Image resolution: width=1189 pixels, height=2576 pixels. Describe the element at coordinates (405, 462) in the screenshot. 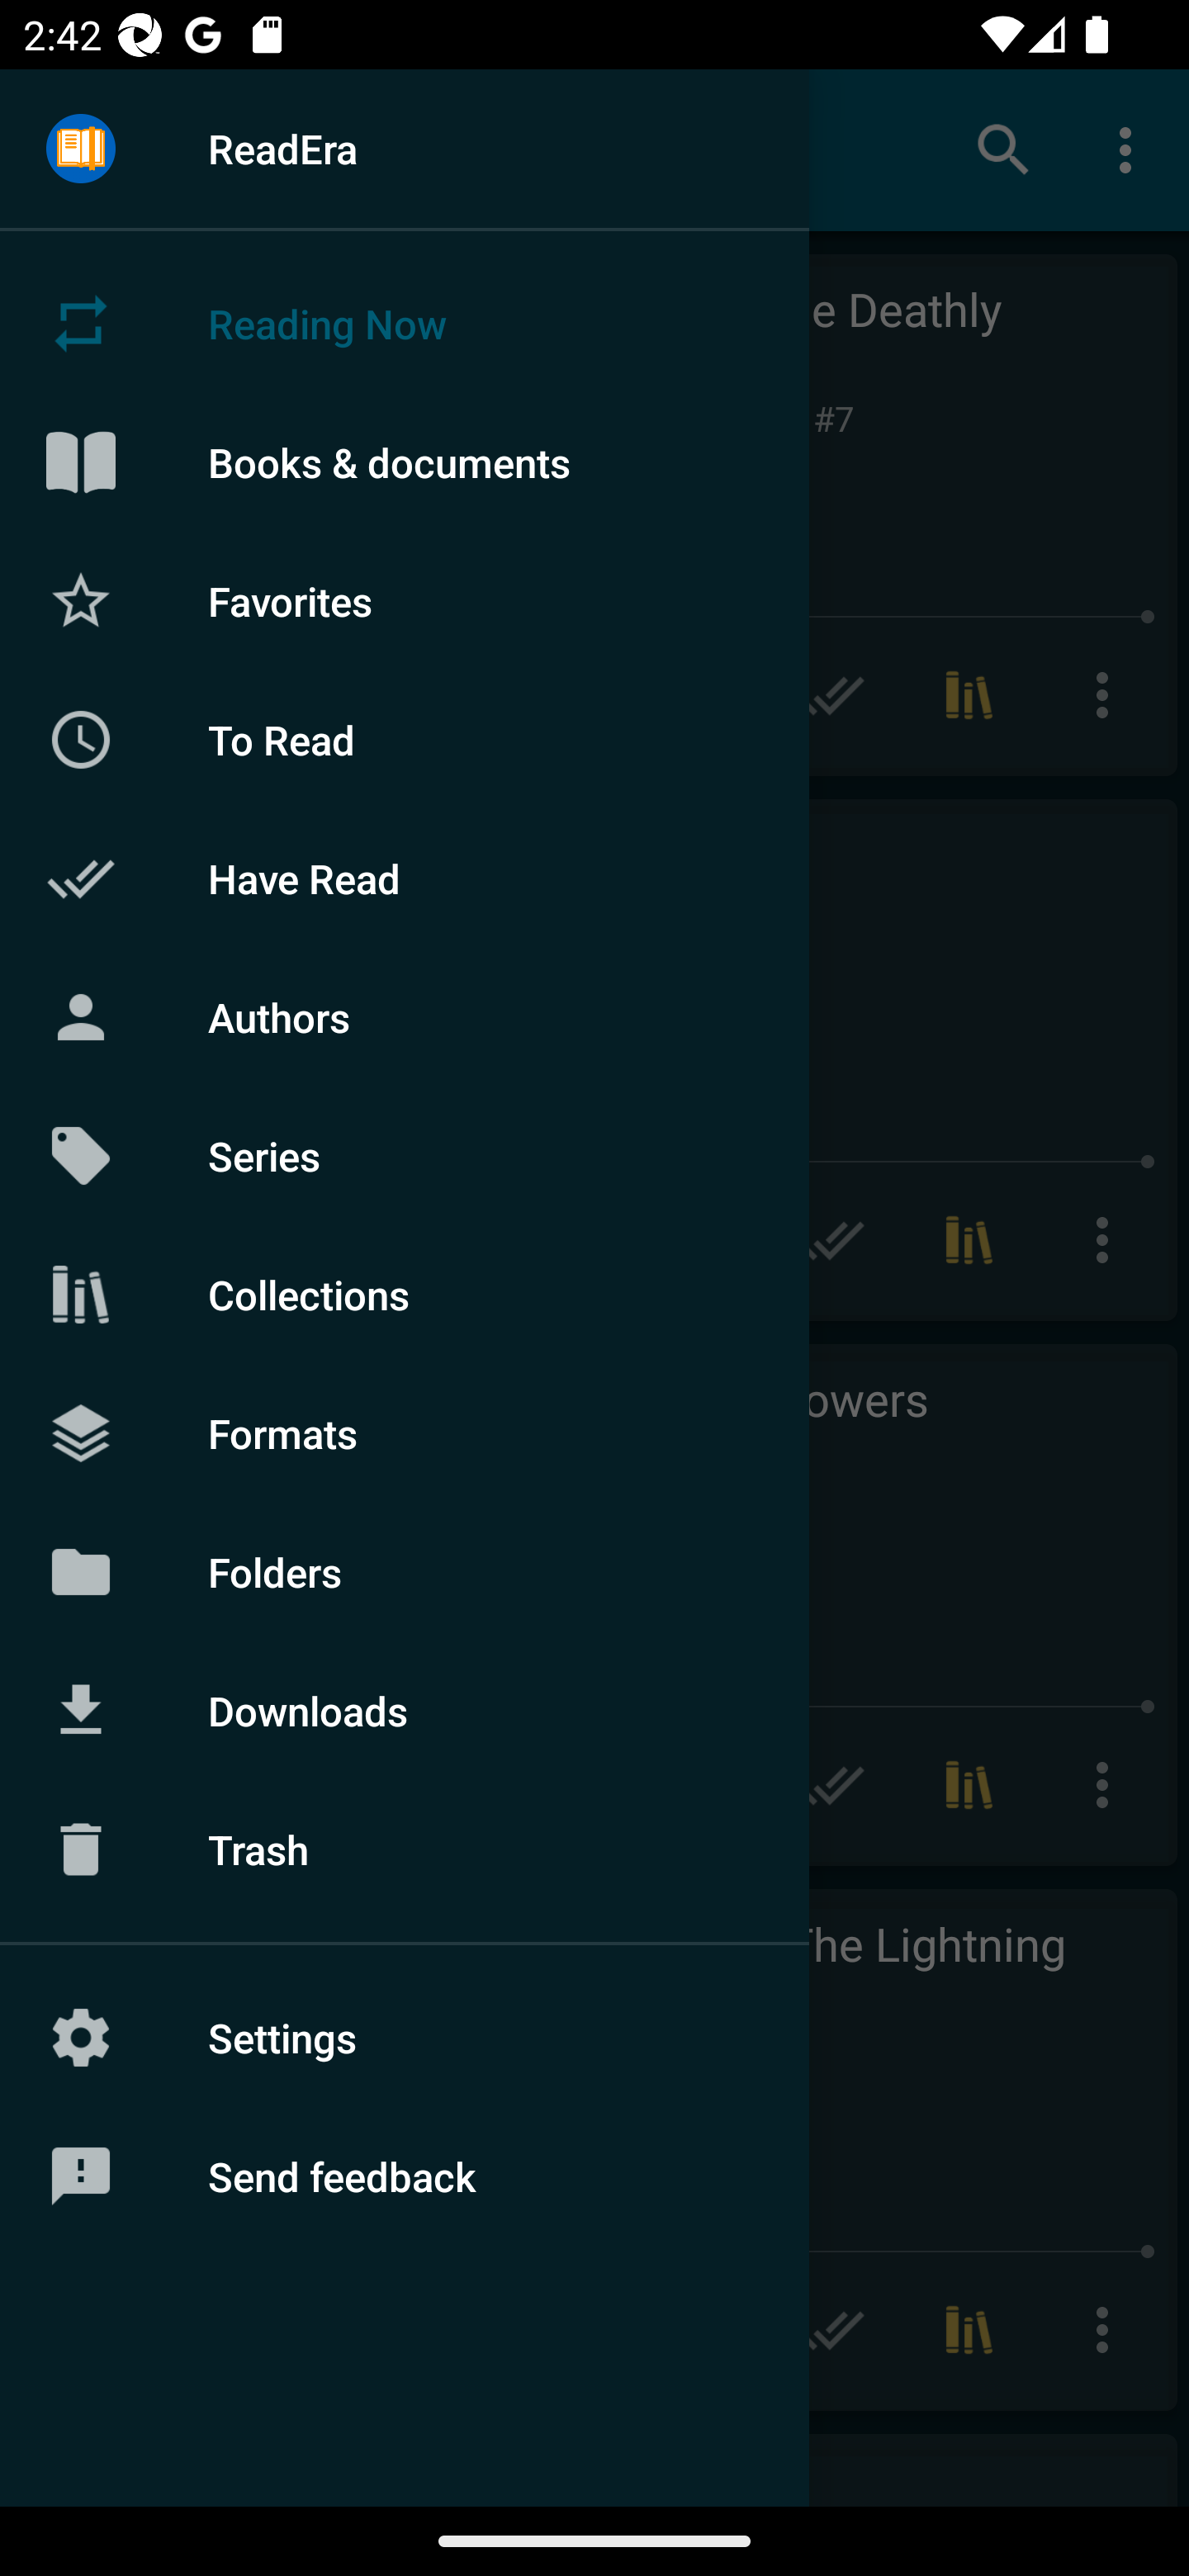

I see `Books & documents` at that location.